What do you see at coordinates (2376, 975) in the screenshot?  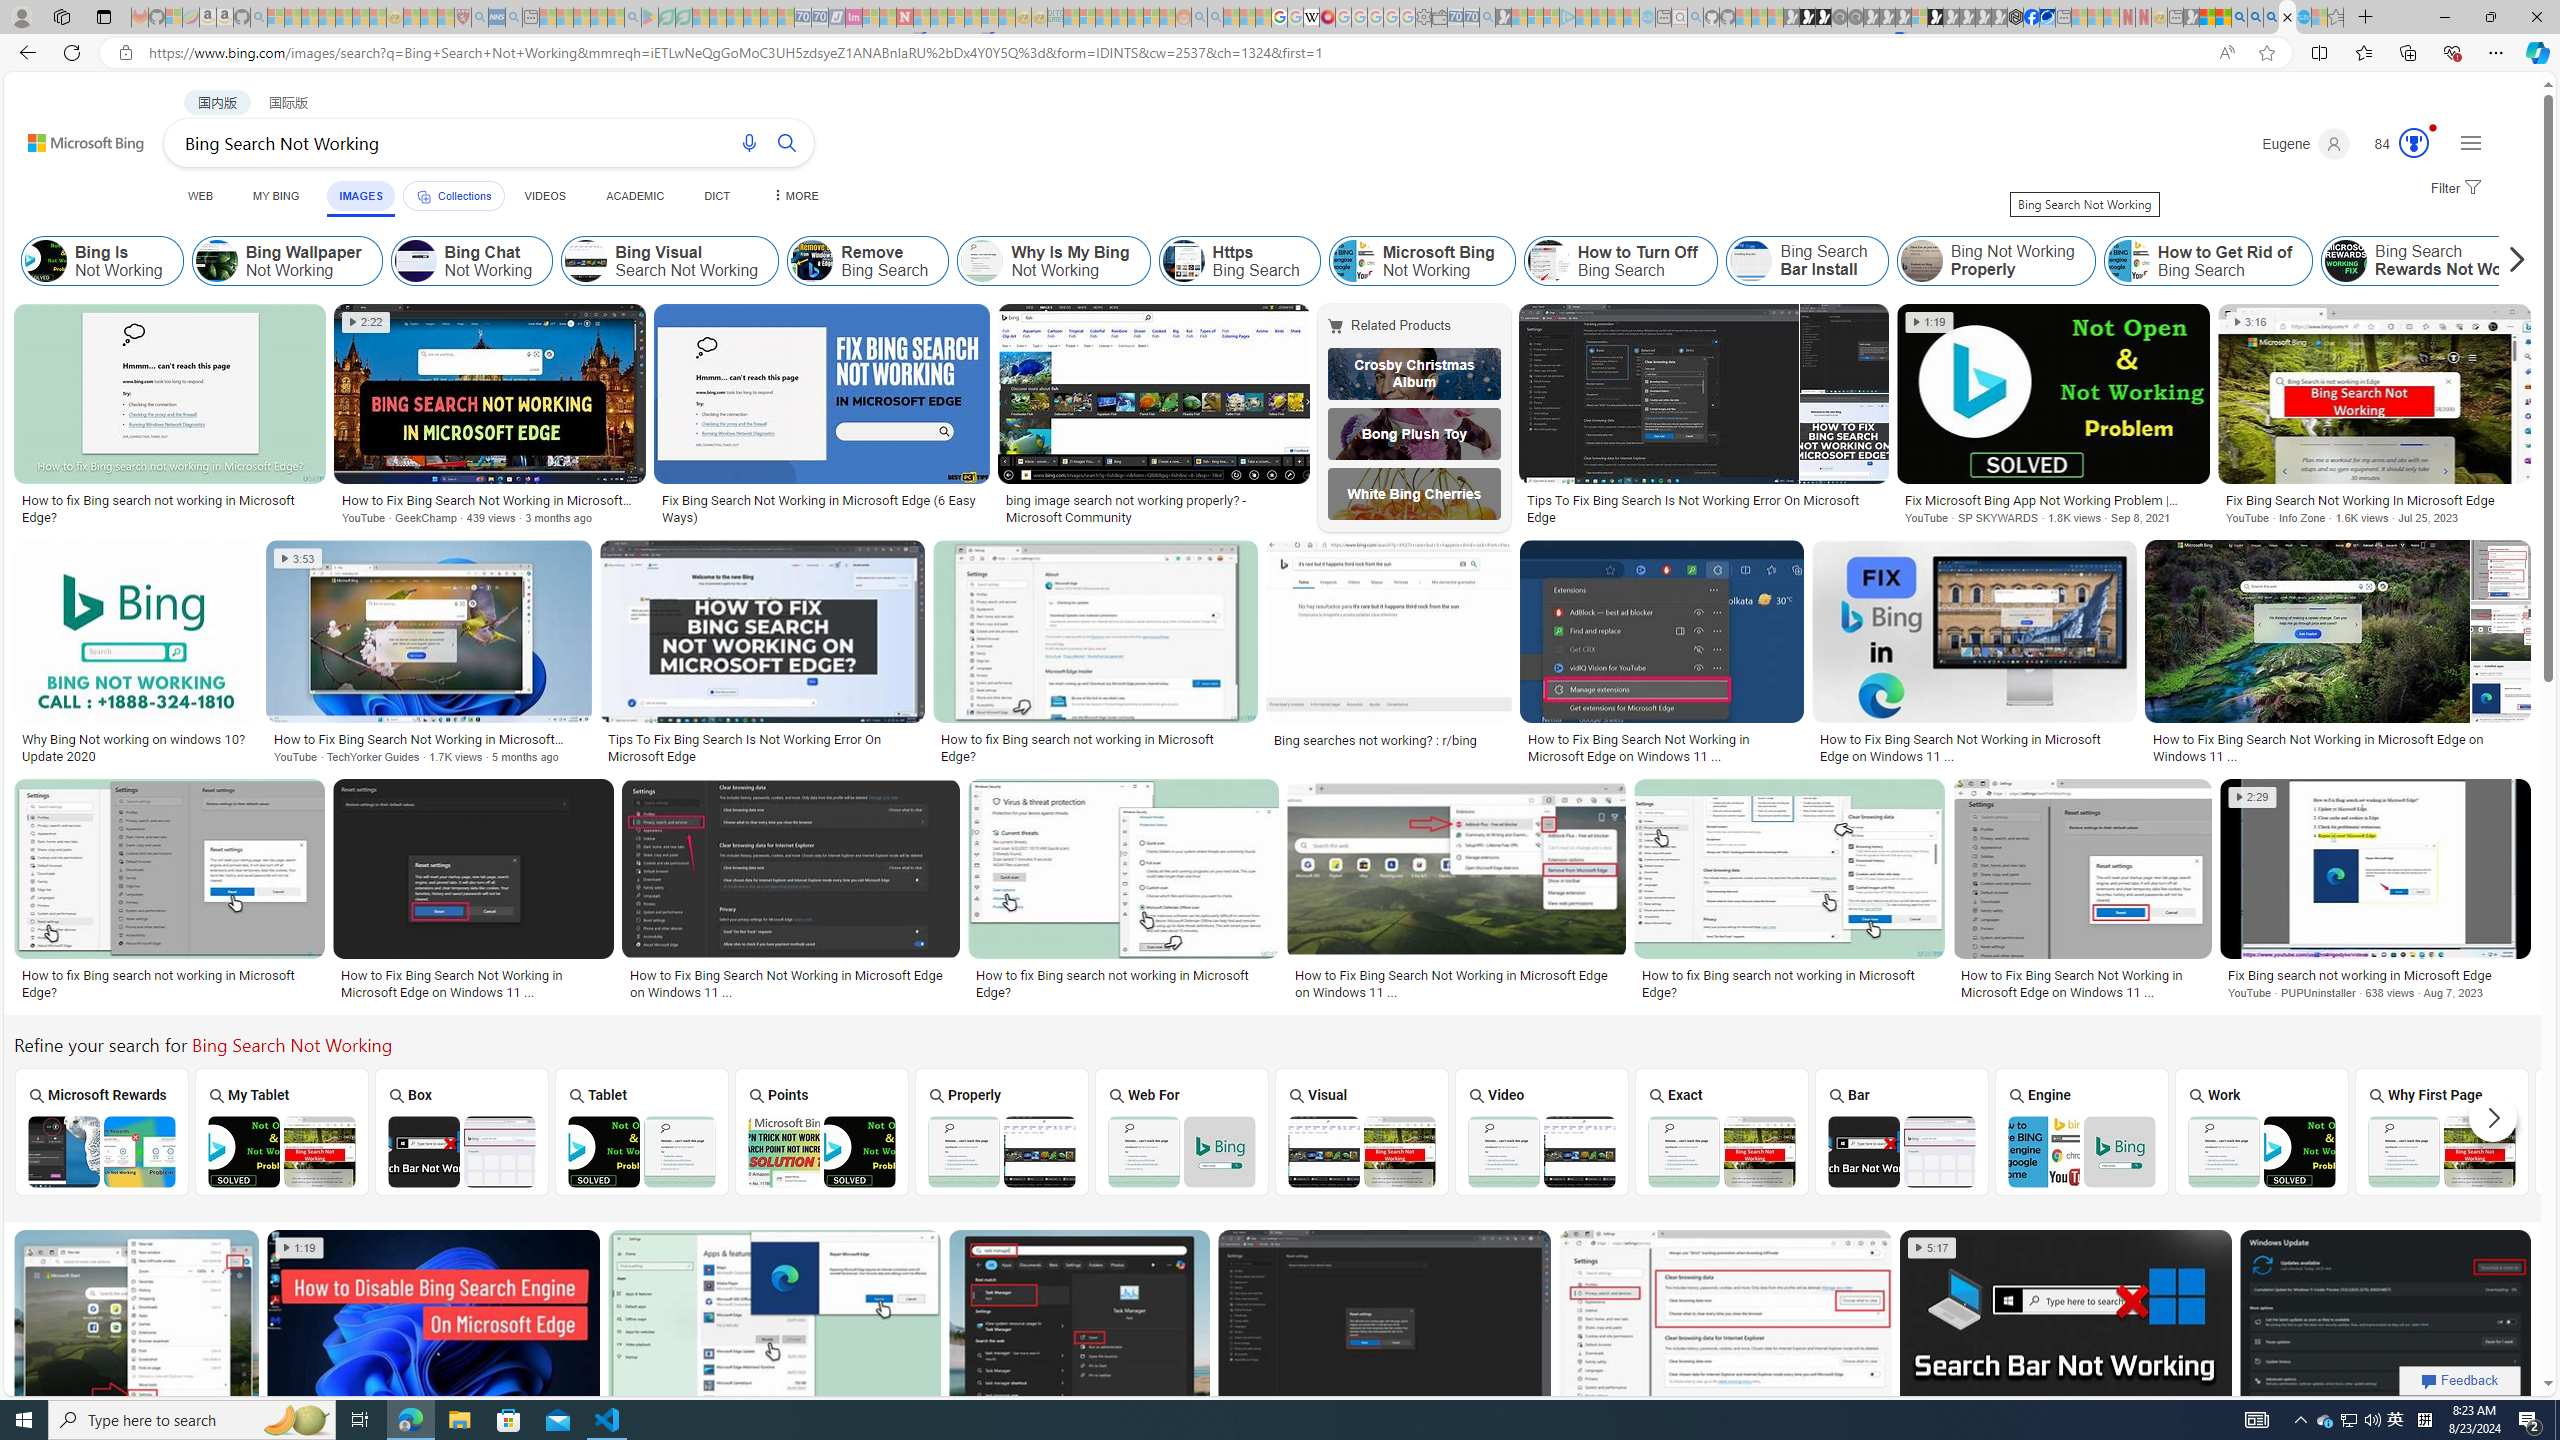 I see `Fix Bing search not working in Microsoft Edge` at bounding box center [2376, 975].